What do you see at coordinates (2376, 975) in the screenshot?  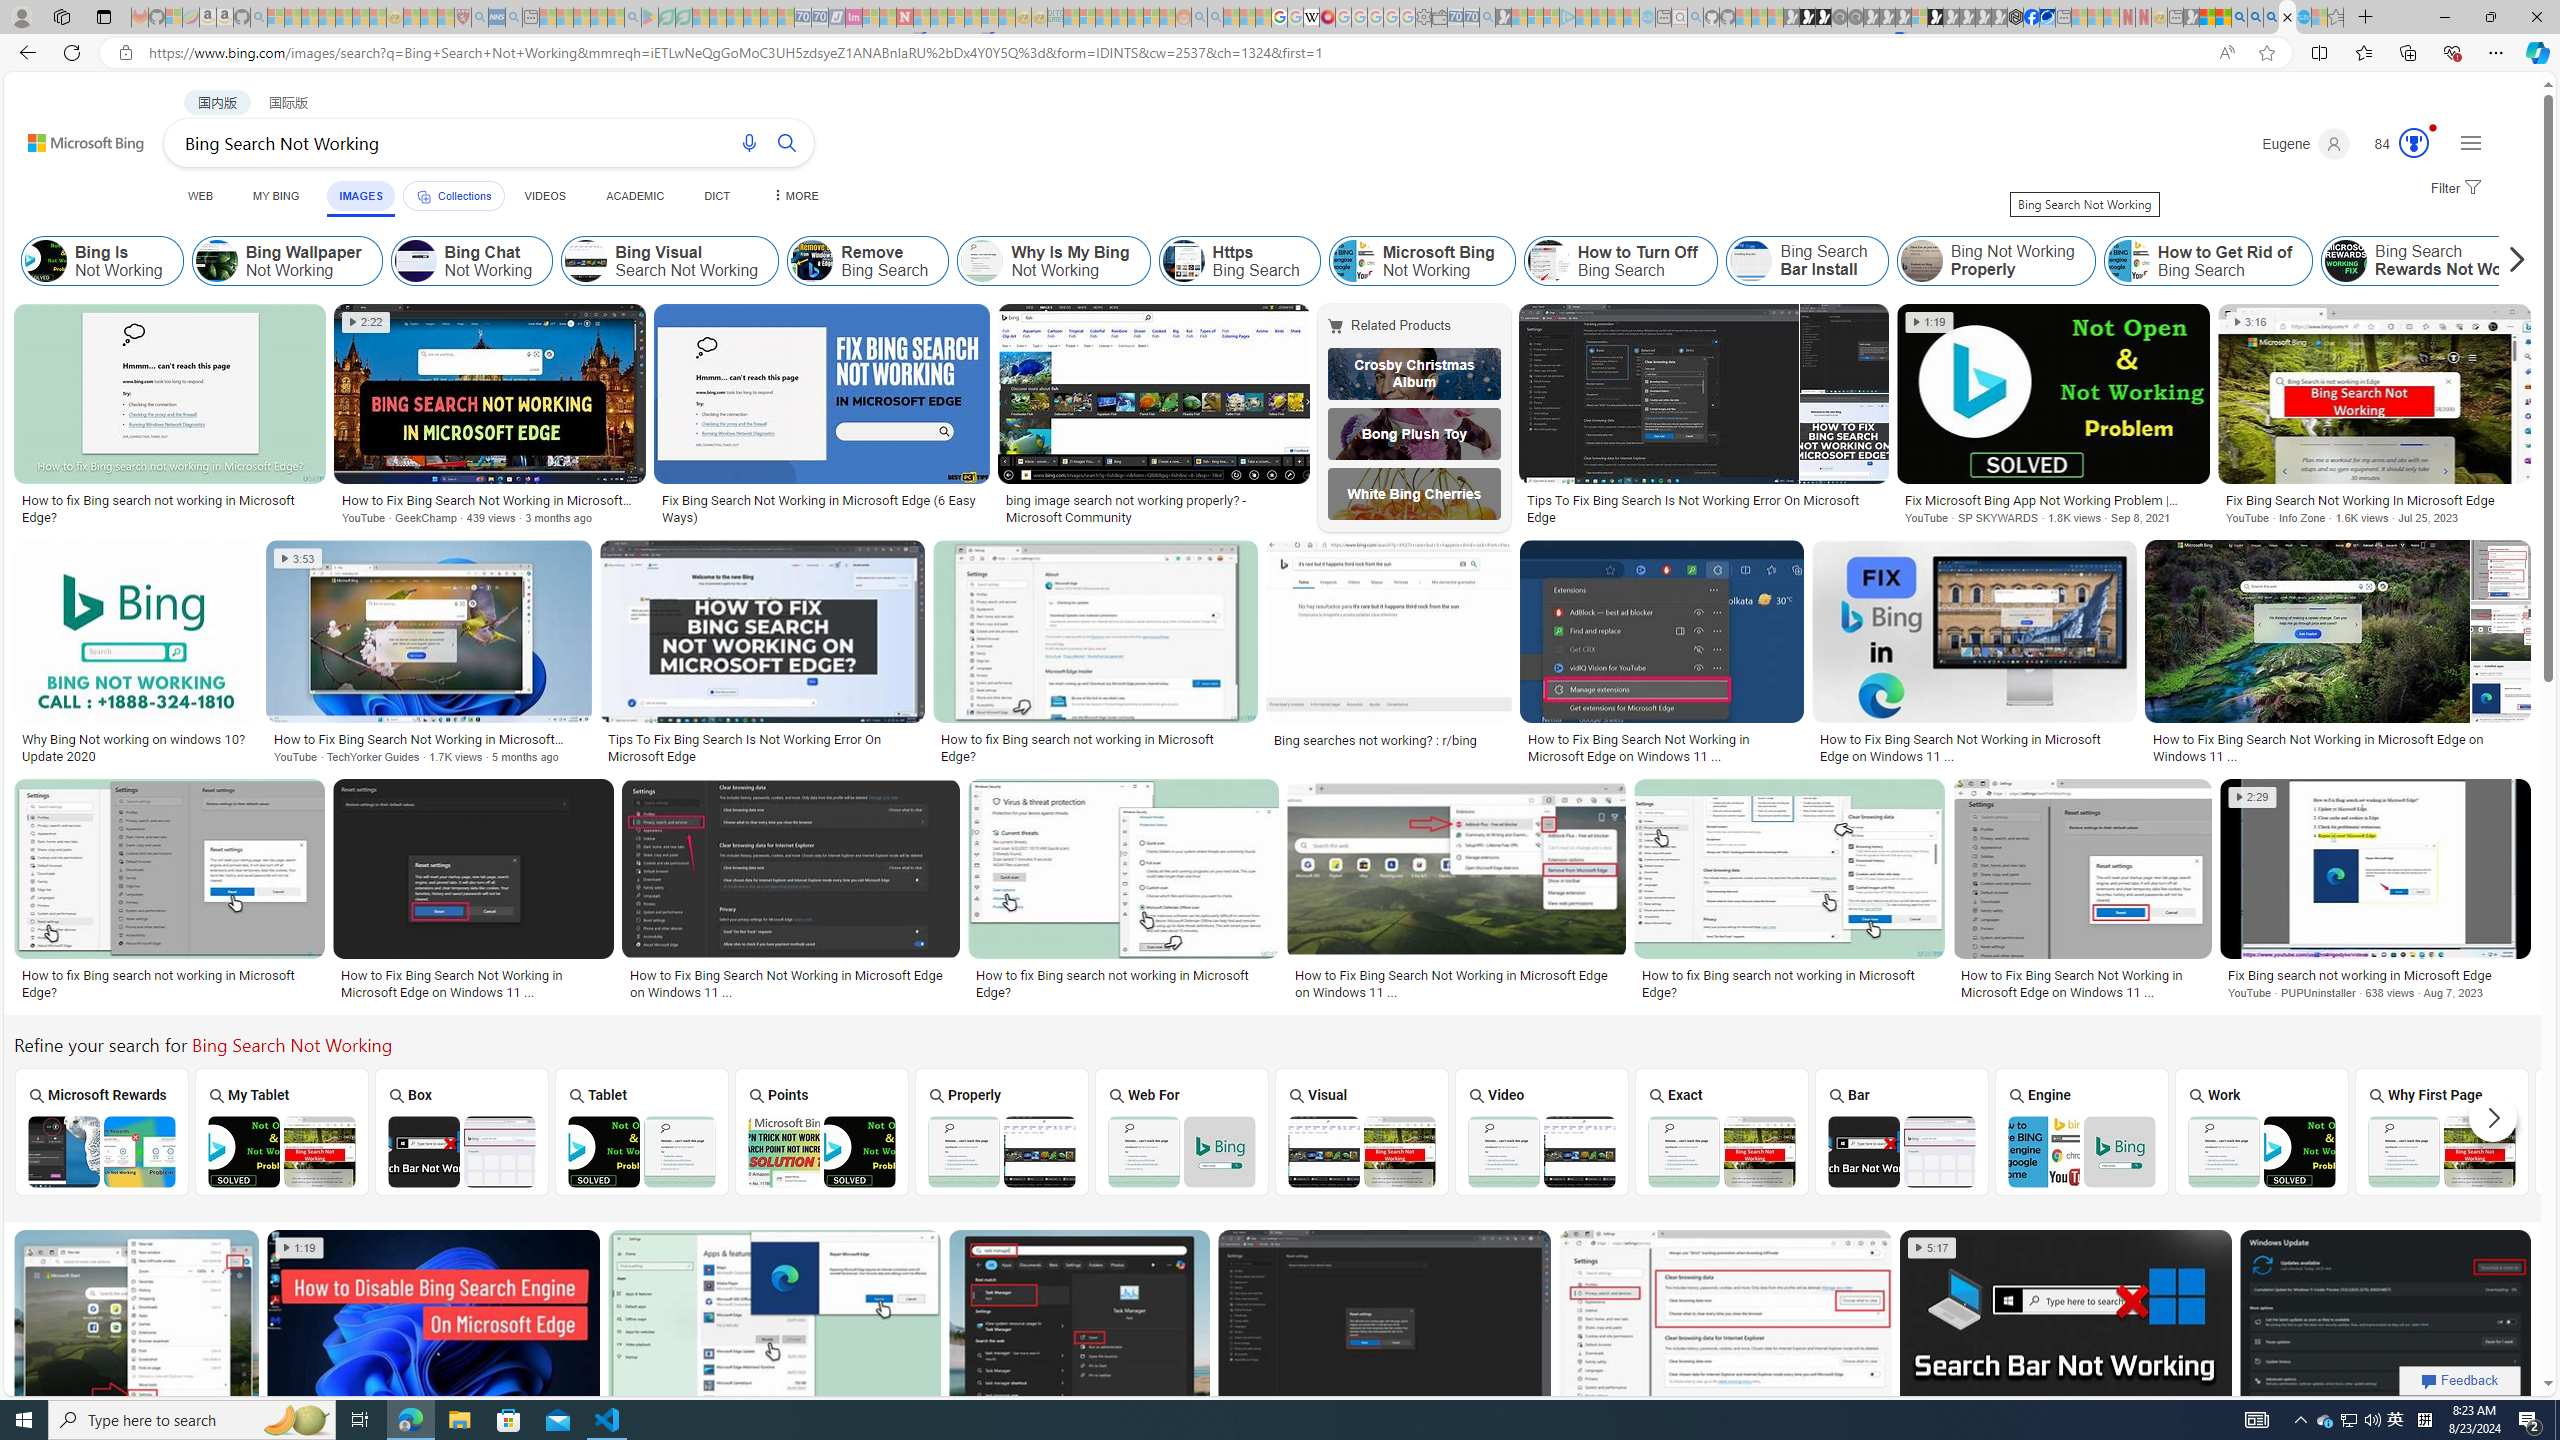 I see `Fix Bing search not working in Microsoft Edge` at bounding box center [2376, 975].